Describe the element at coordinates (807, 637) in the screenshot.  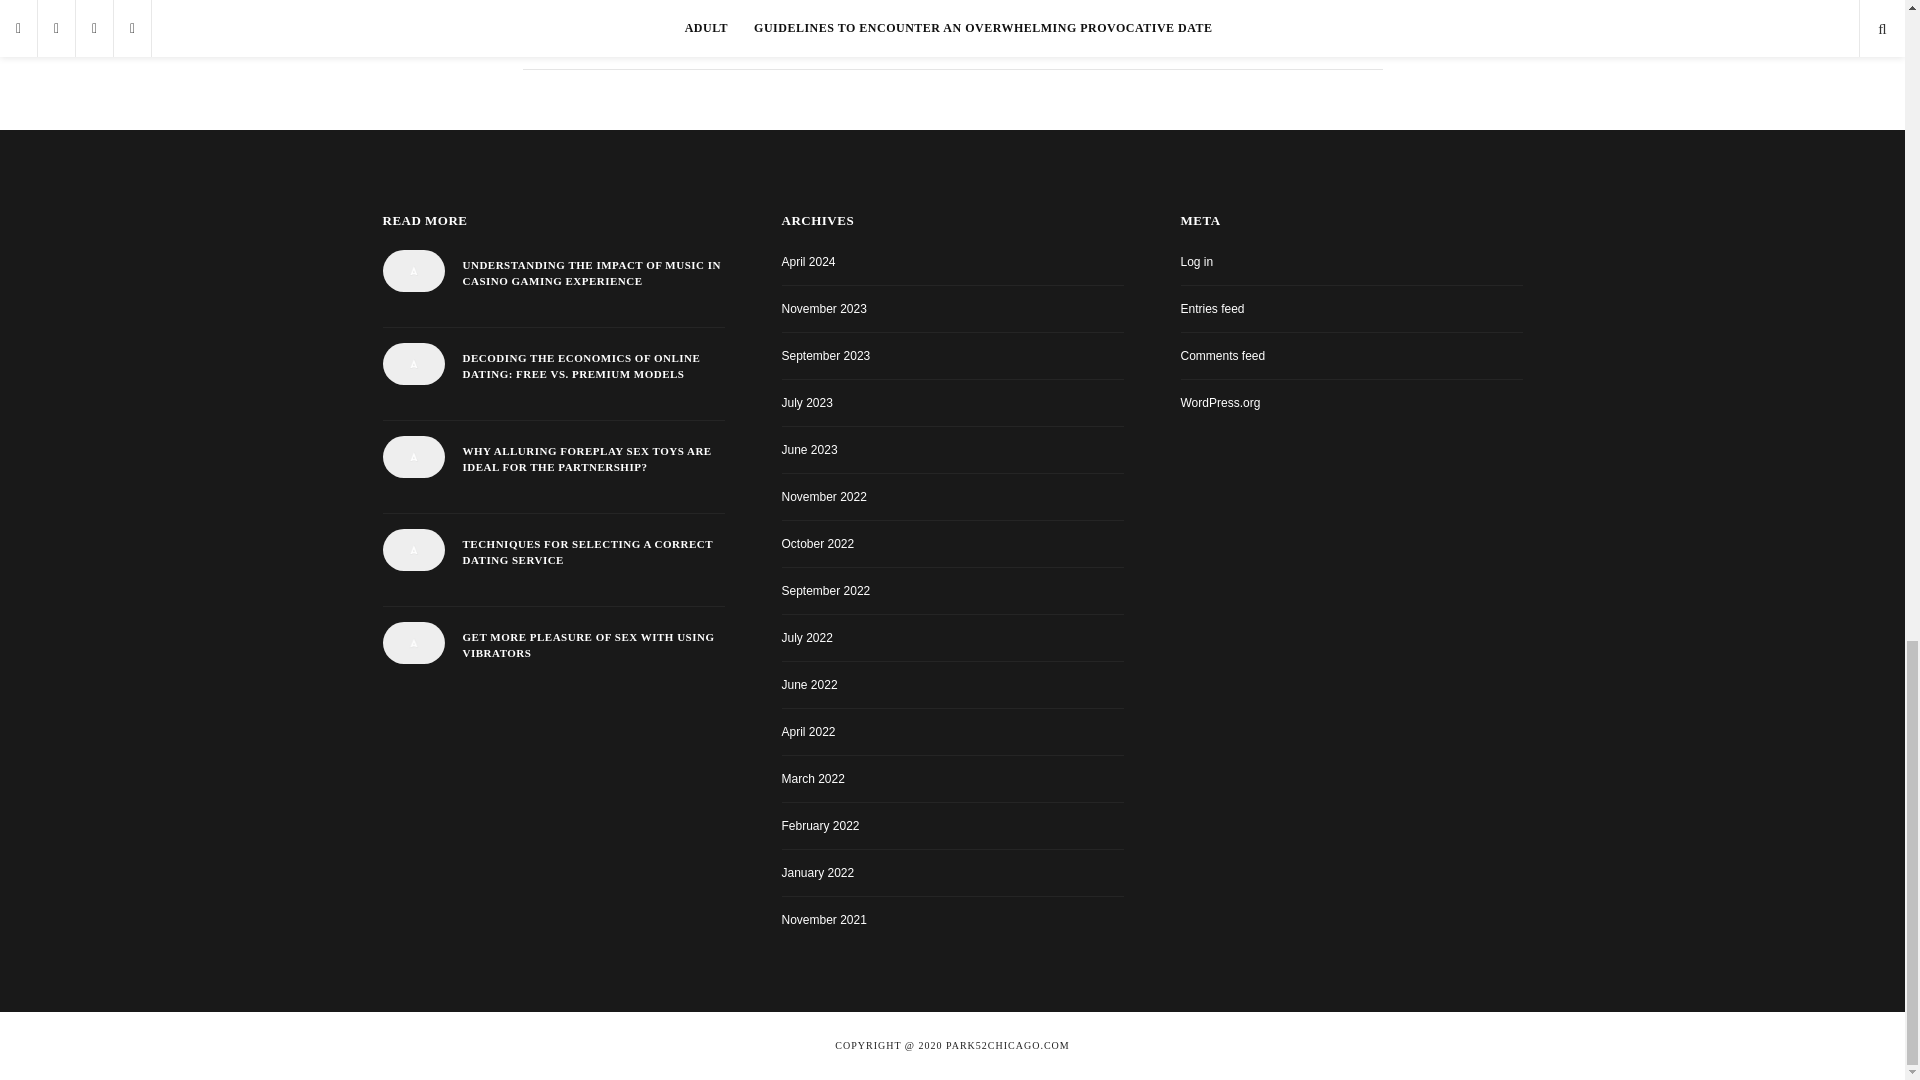
I see `July 2022` at that location.